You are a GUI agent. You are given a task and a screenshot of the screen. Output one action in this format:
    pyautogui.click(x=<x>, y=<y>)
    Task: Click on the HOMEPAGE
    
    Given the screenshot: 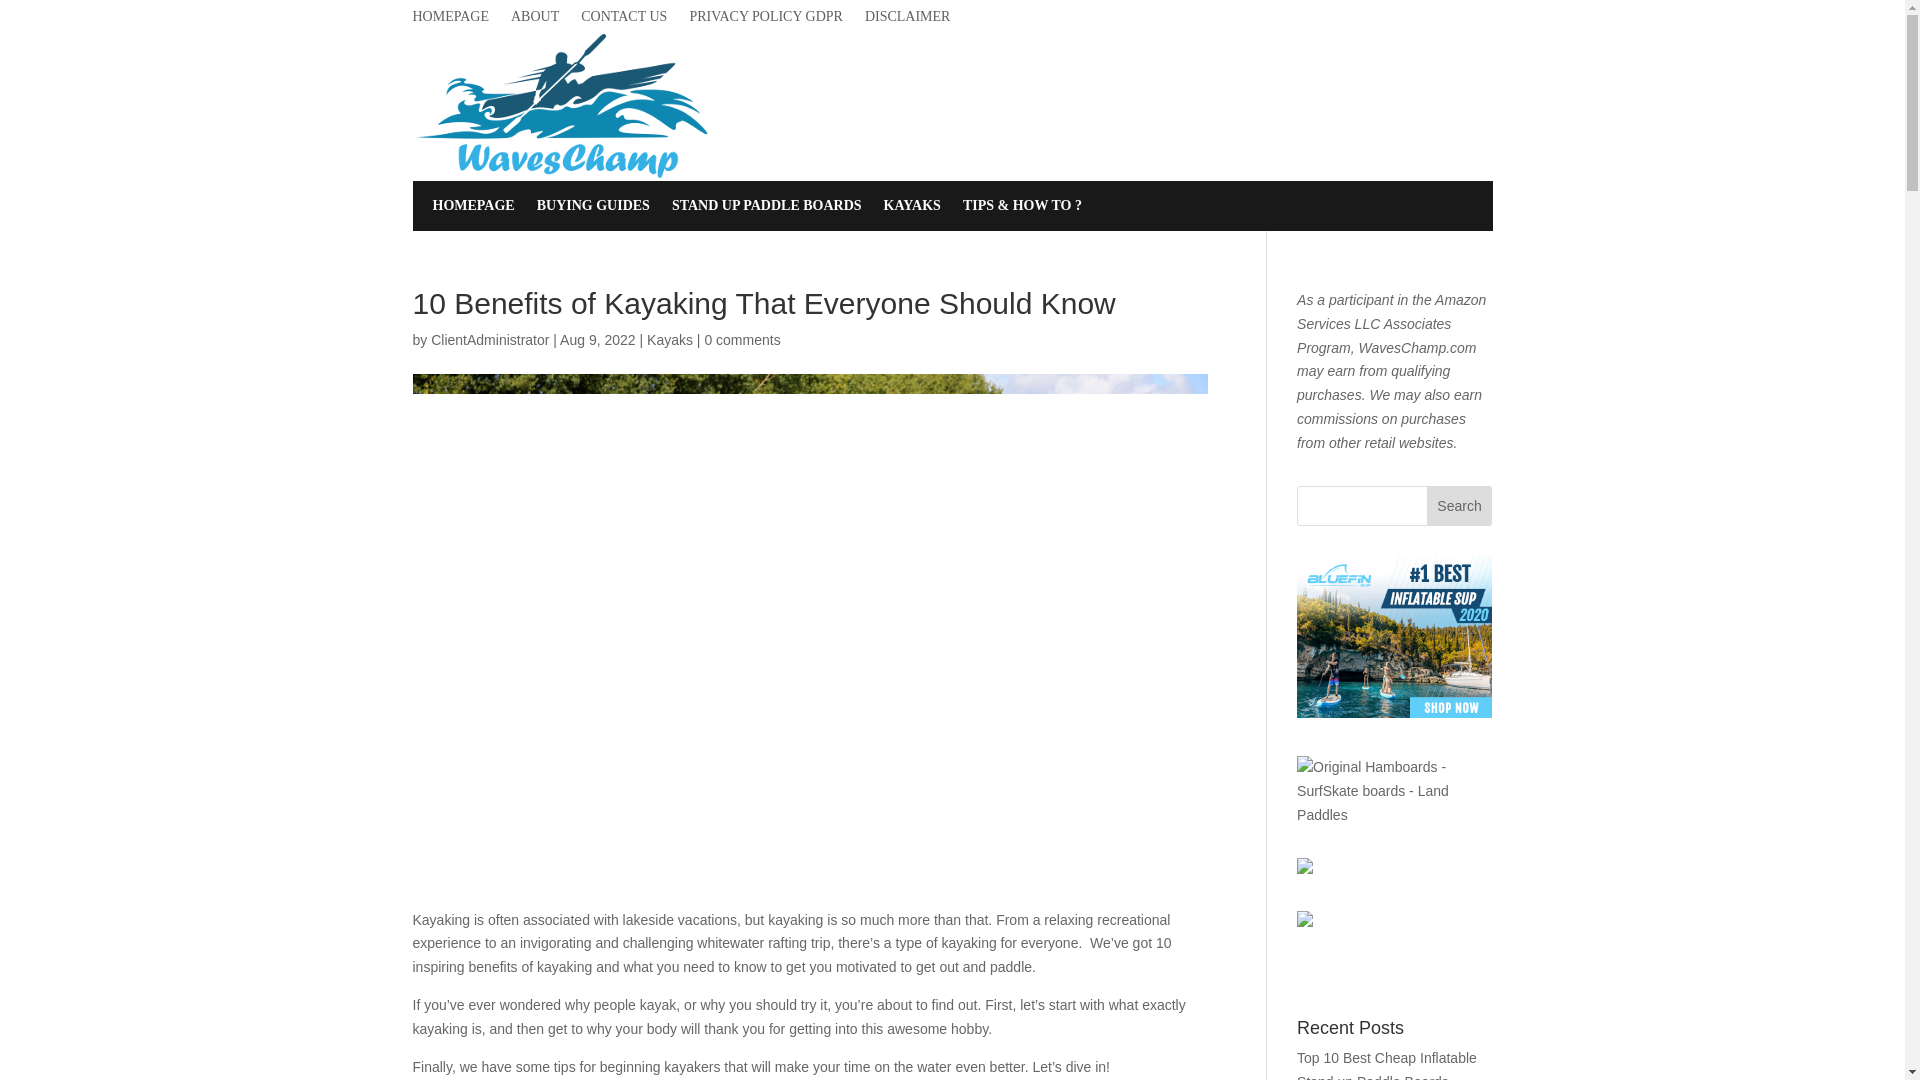 What is the action you would take?
    pyautogui.click(x=450, y=20)
    